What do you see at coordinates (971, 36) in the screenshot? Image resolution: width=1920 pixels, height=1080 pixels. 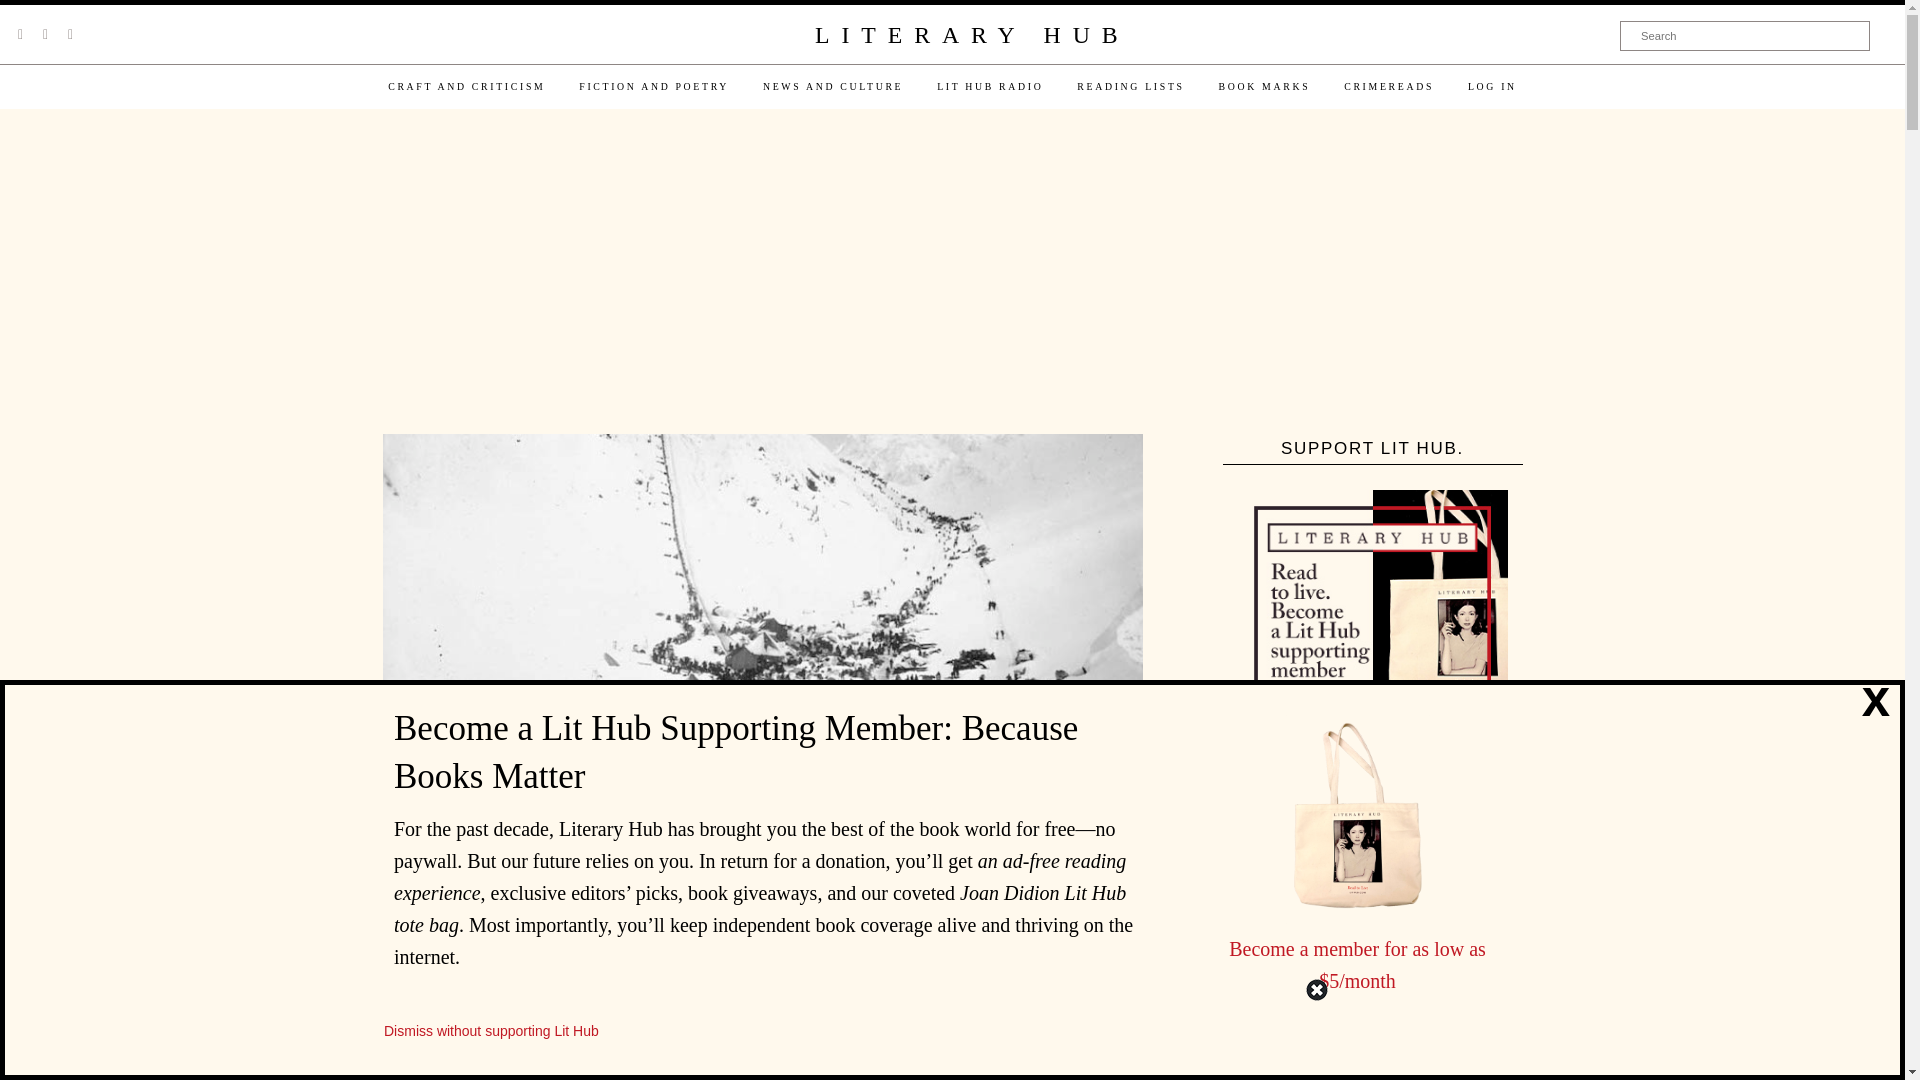 I see `LITERARY HUB` at bounding box center [971, 36].